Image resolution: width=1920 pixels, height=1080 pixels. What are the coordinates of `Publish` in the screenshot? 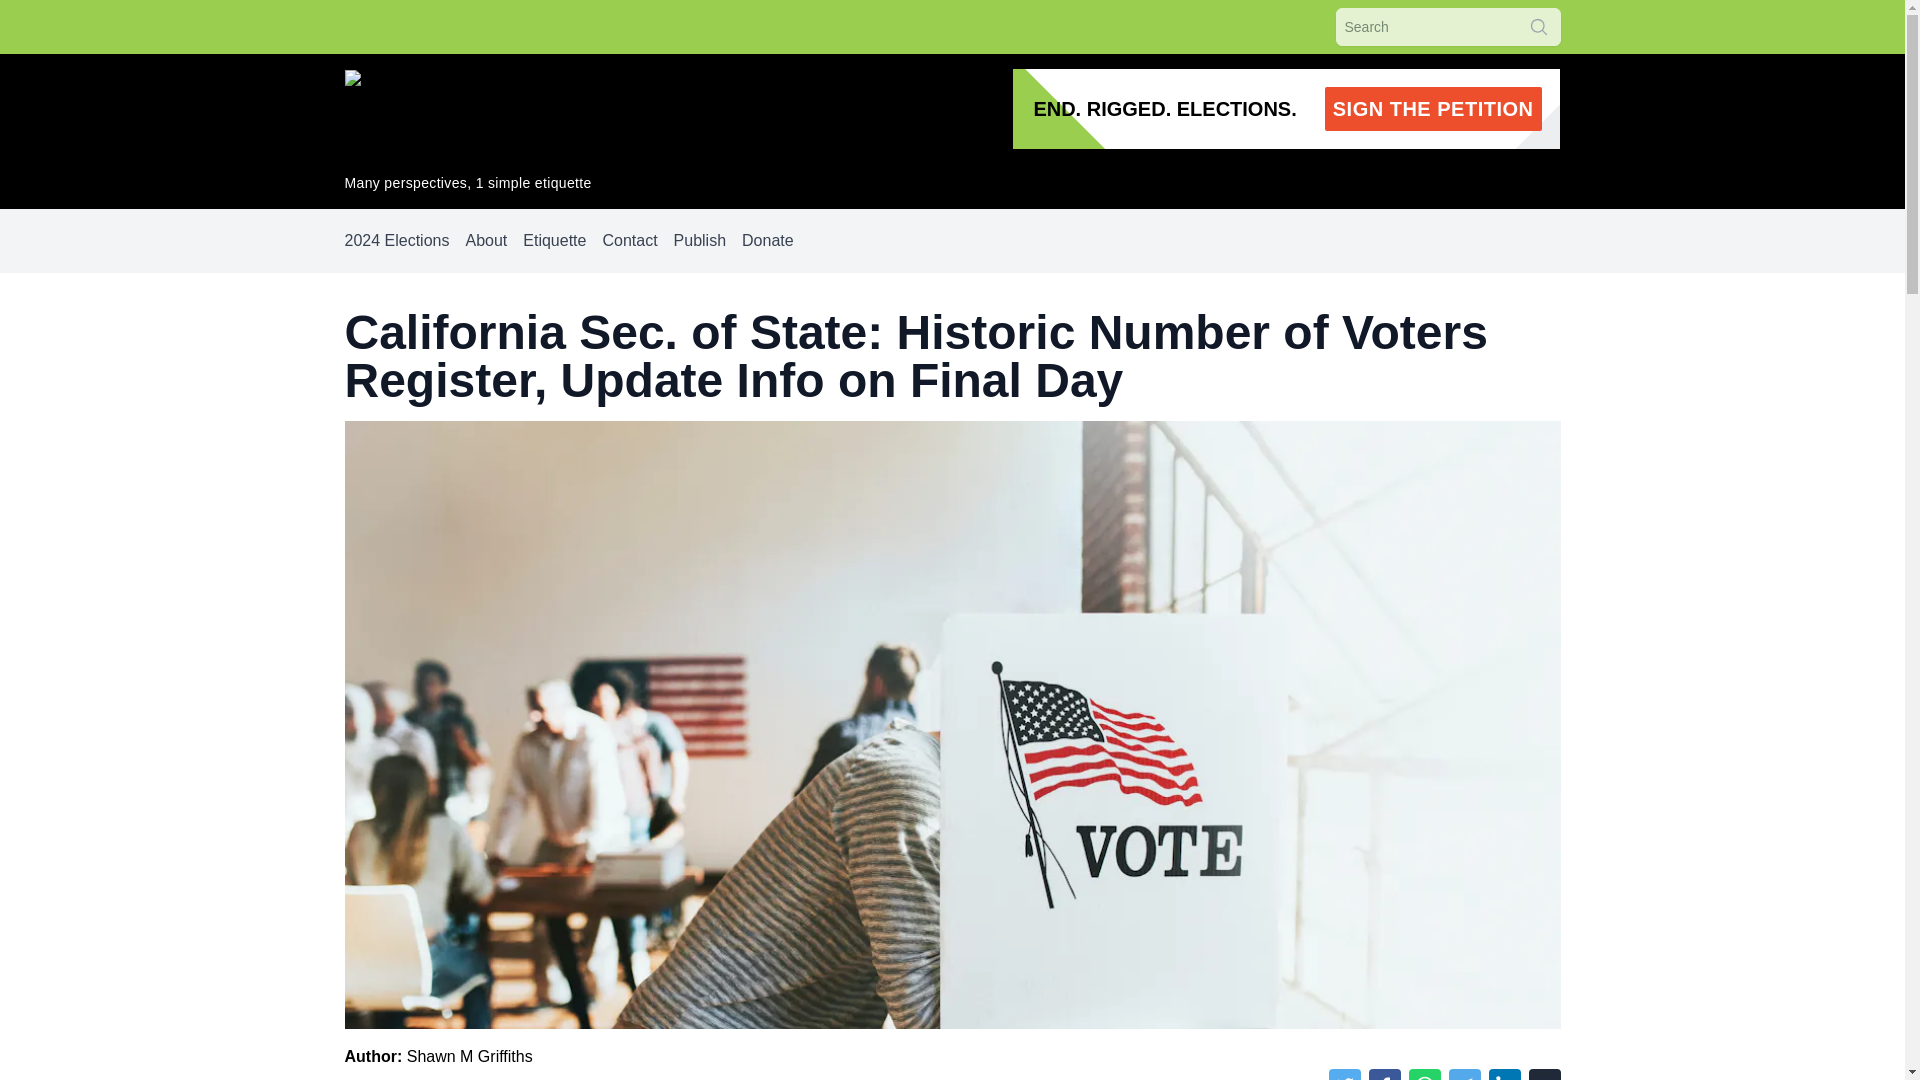 It's located at (629, 240).